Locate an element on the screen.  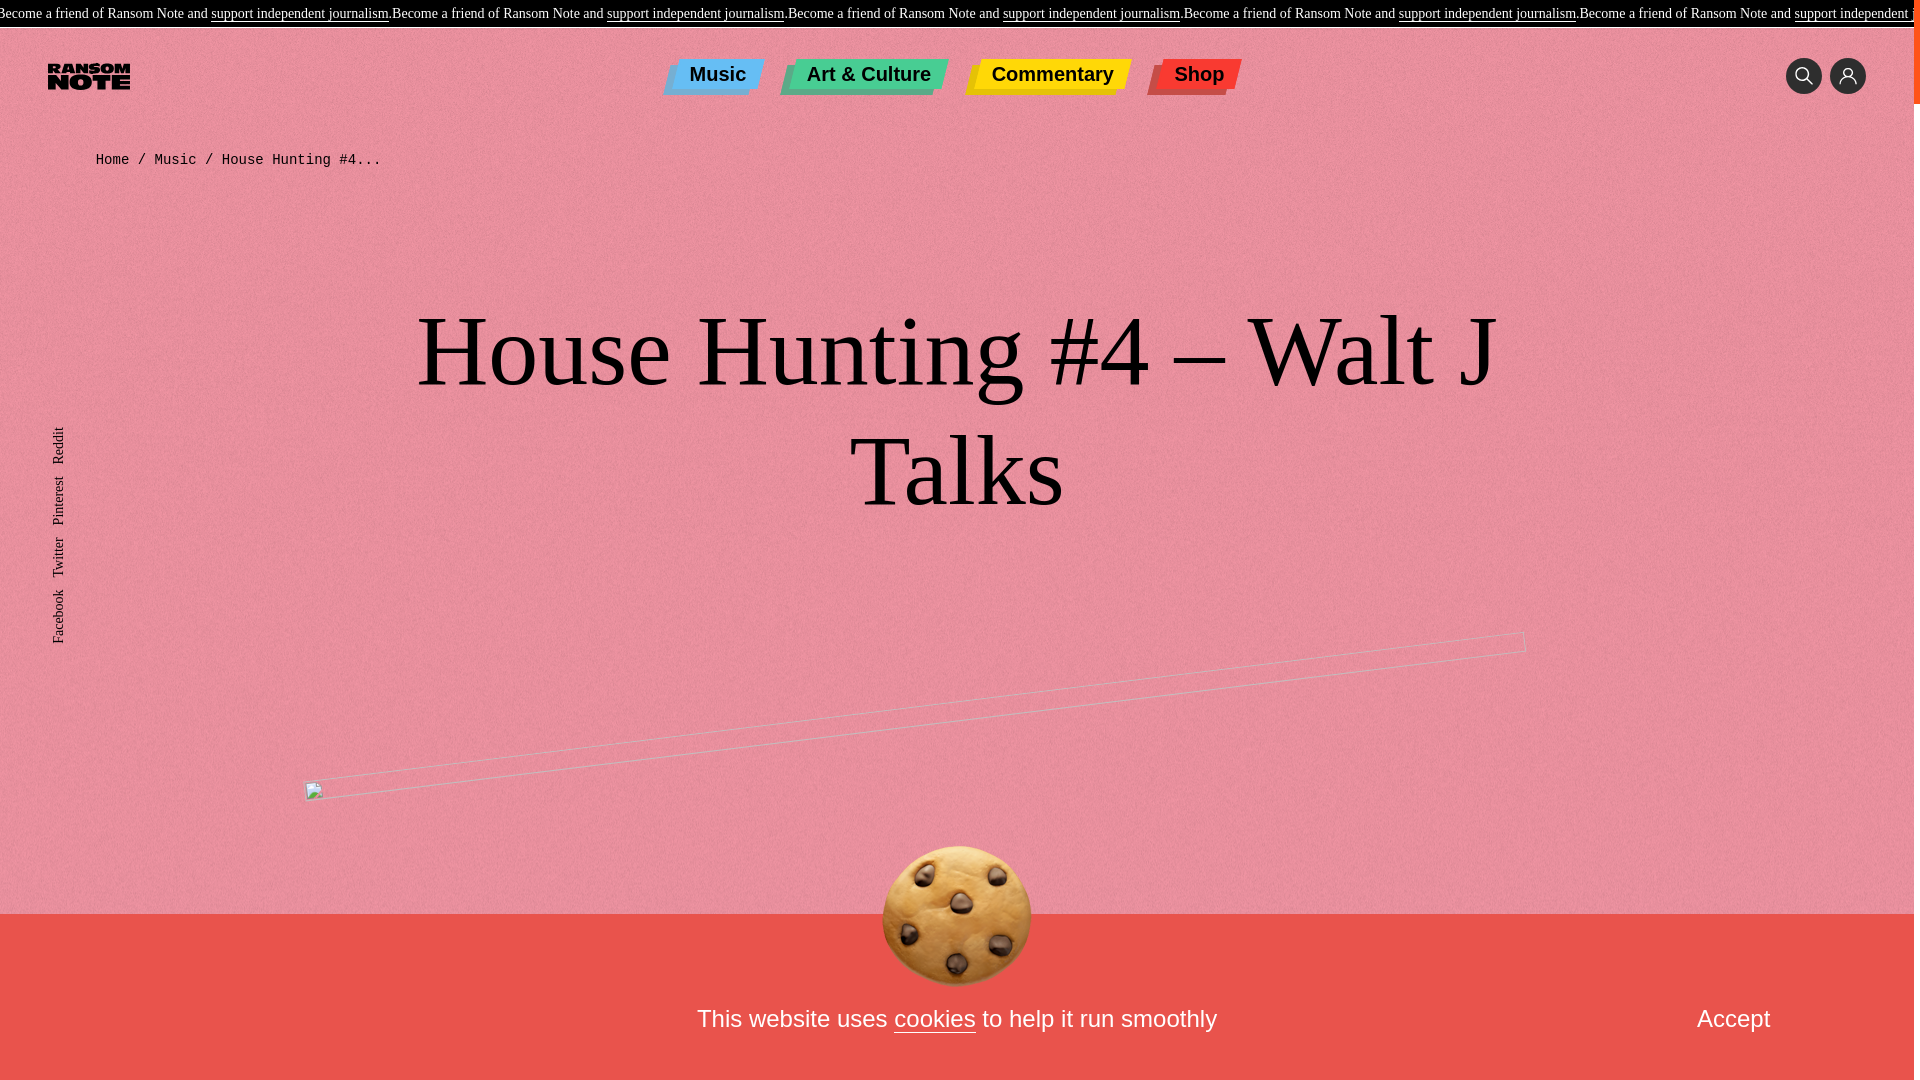
Twitter is located at coordinates (70, 544).